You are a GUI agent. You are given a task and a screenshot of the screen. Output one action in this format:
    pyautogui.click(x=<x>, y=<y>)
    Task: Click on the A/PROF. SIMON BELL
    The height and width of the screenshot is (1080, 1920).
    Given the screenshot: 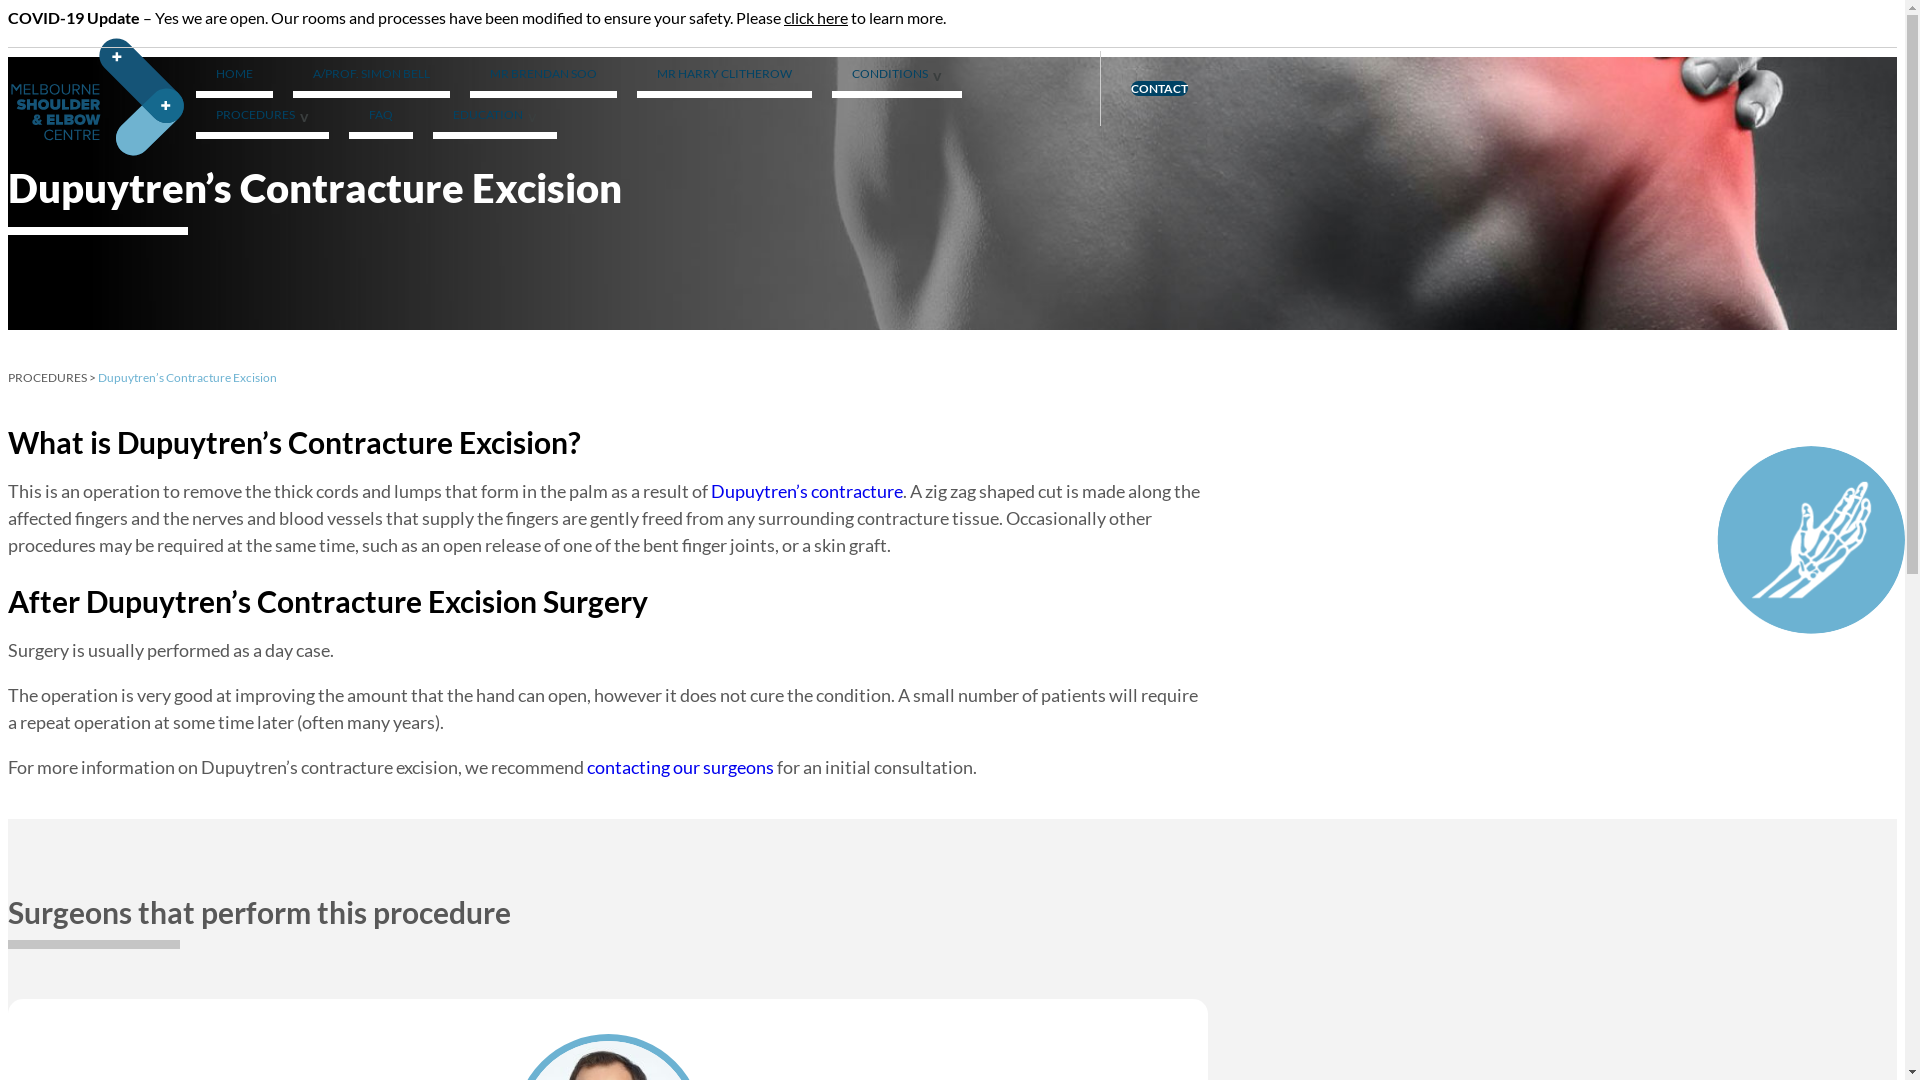 What is the action you would take?
    pyautogui.click(x=372, y=78)
    